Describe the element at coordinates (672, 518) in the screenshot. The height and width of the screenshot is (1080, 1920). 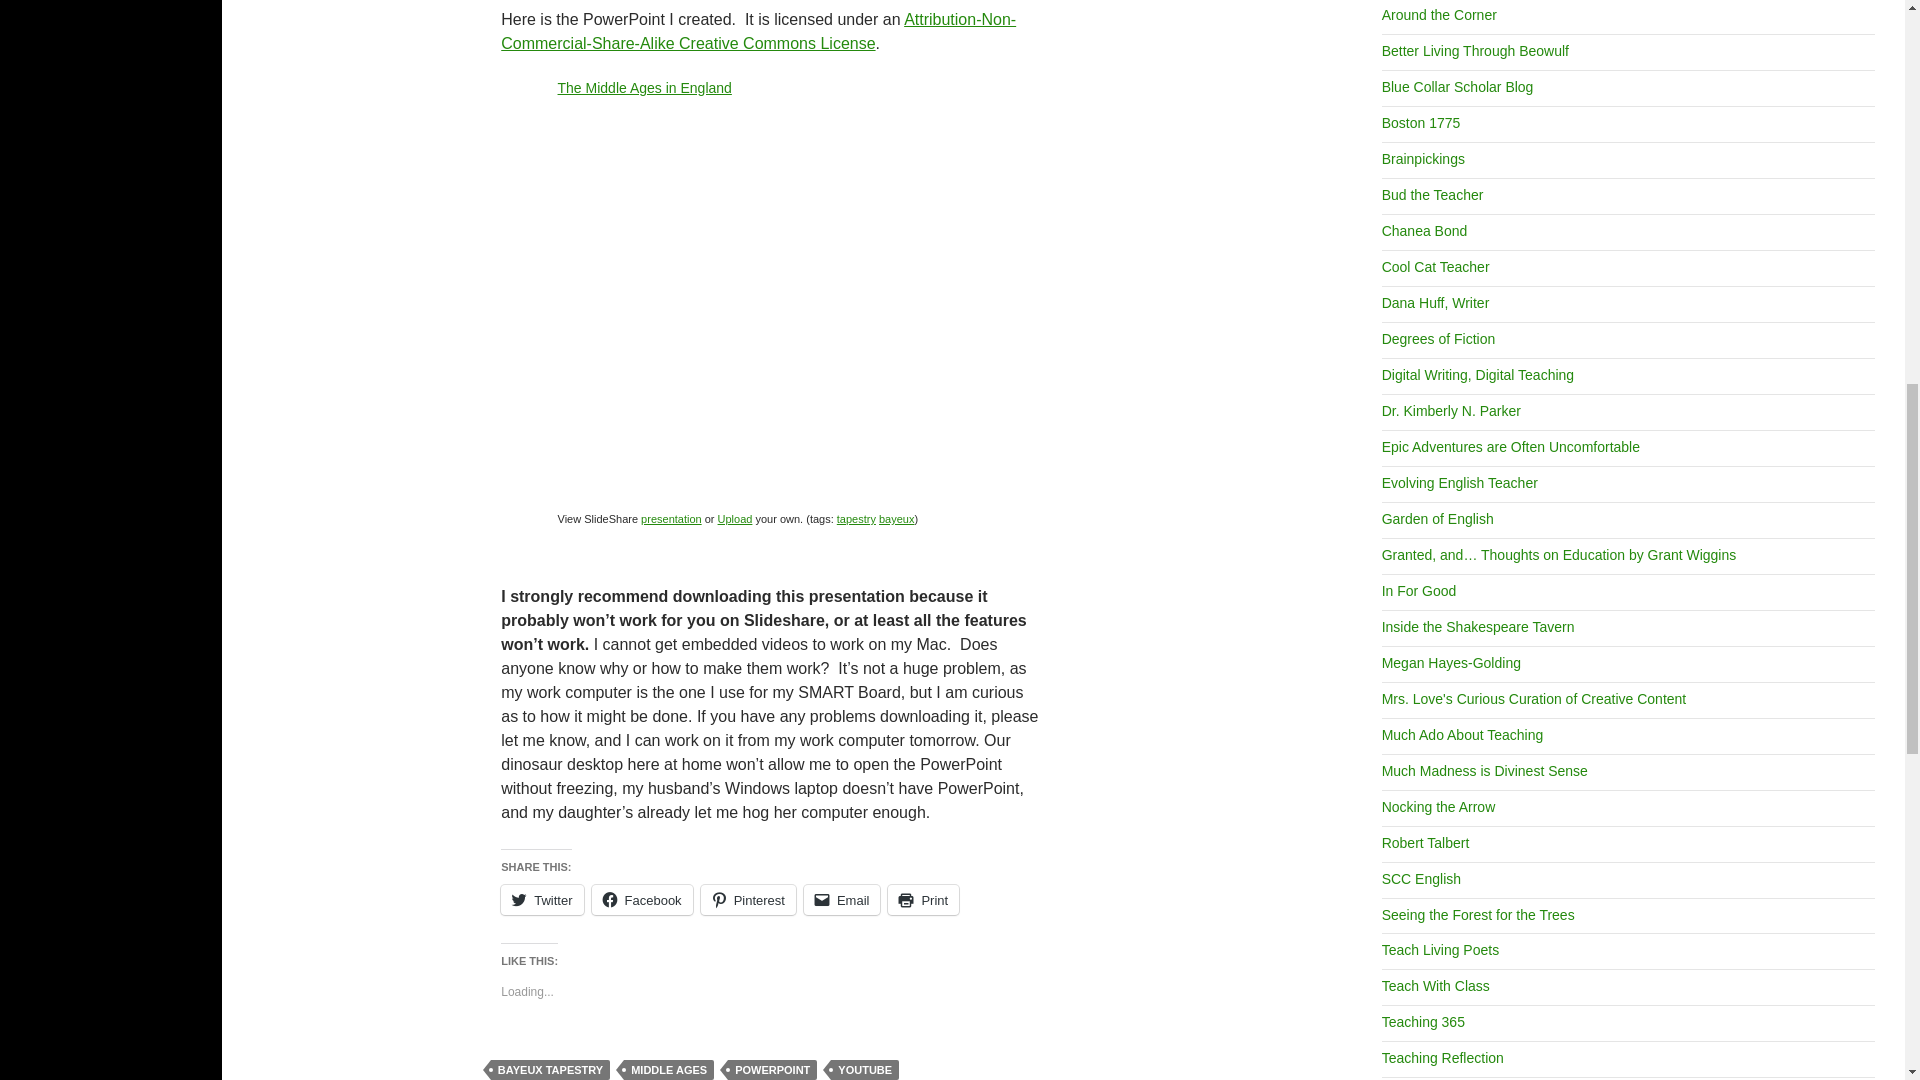
I see `View The Middle Ages in England on SlideShare` at that location.